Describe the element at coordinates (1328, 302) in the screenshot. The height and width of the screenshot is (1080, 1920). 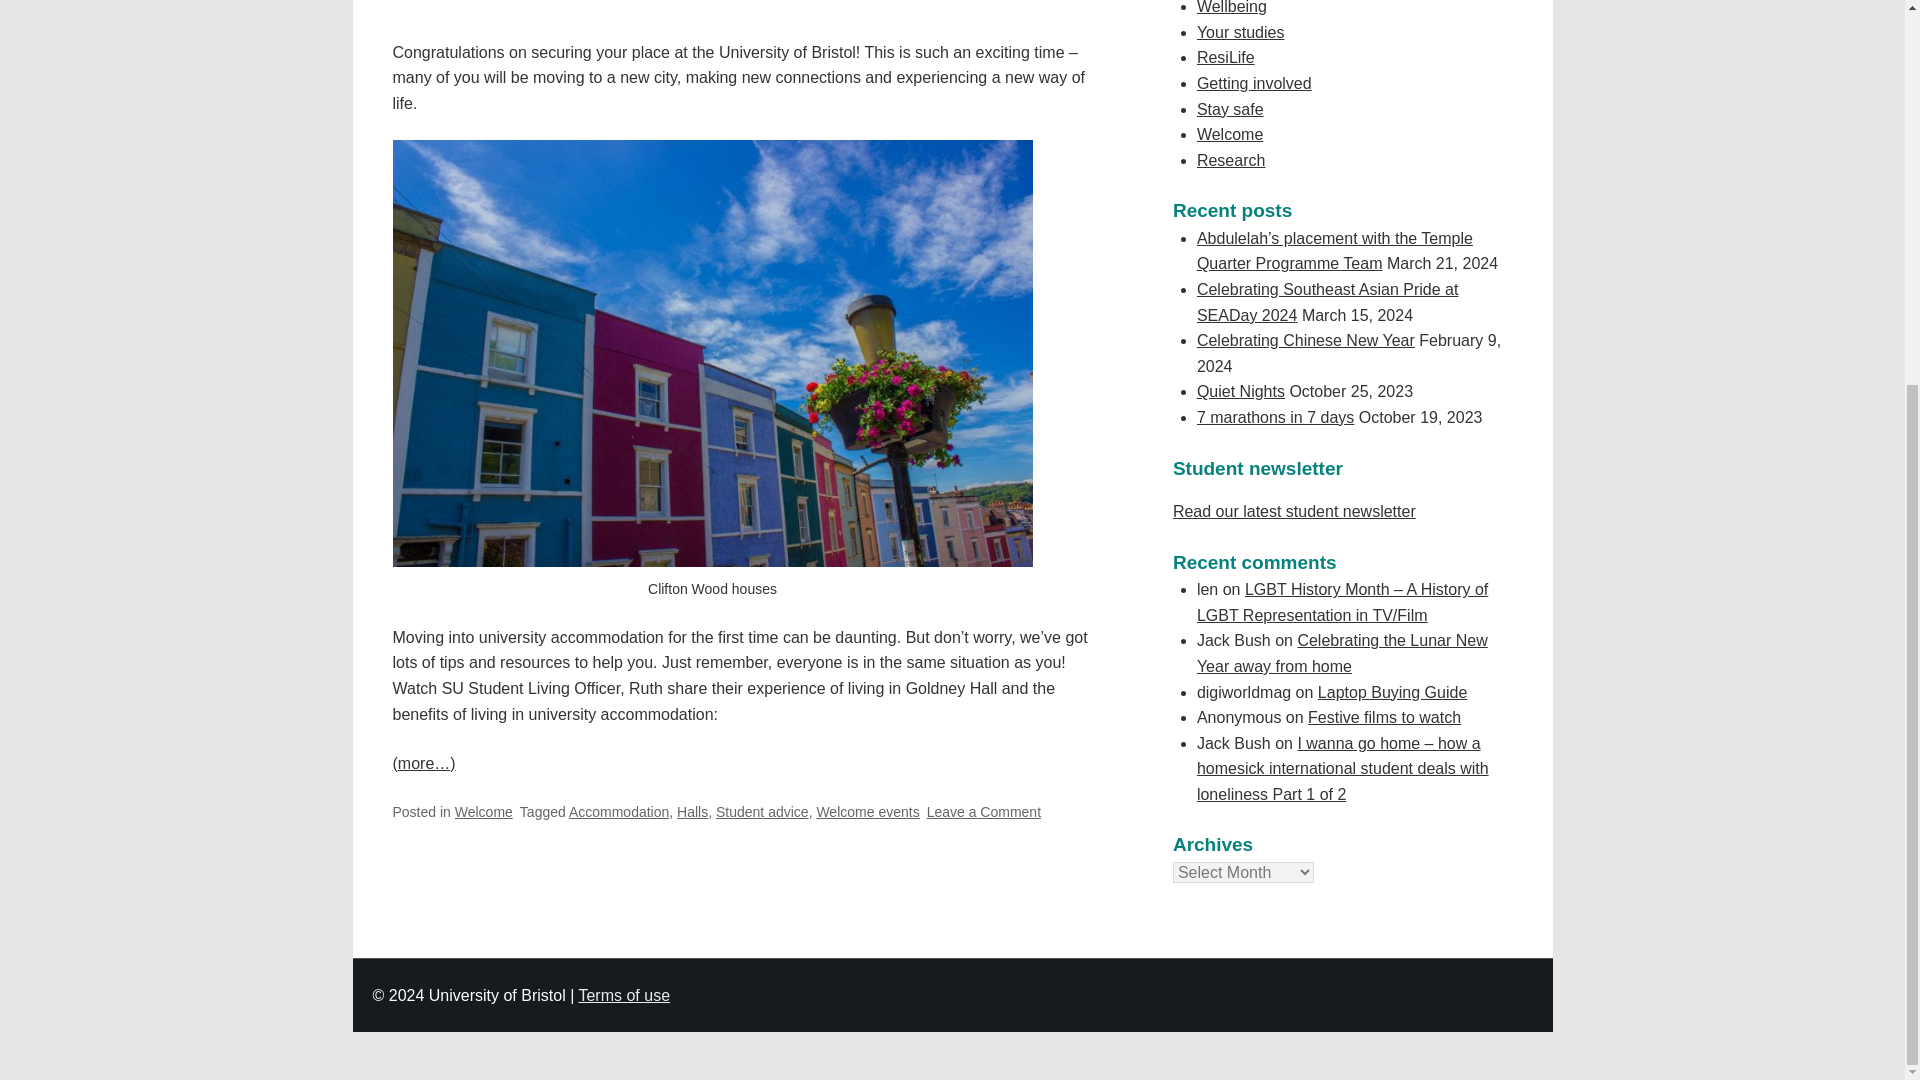
I see `Celebrating Southeast Asian Pride at SEADay 2024` at that location.